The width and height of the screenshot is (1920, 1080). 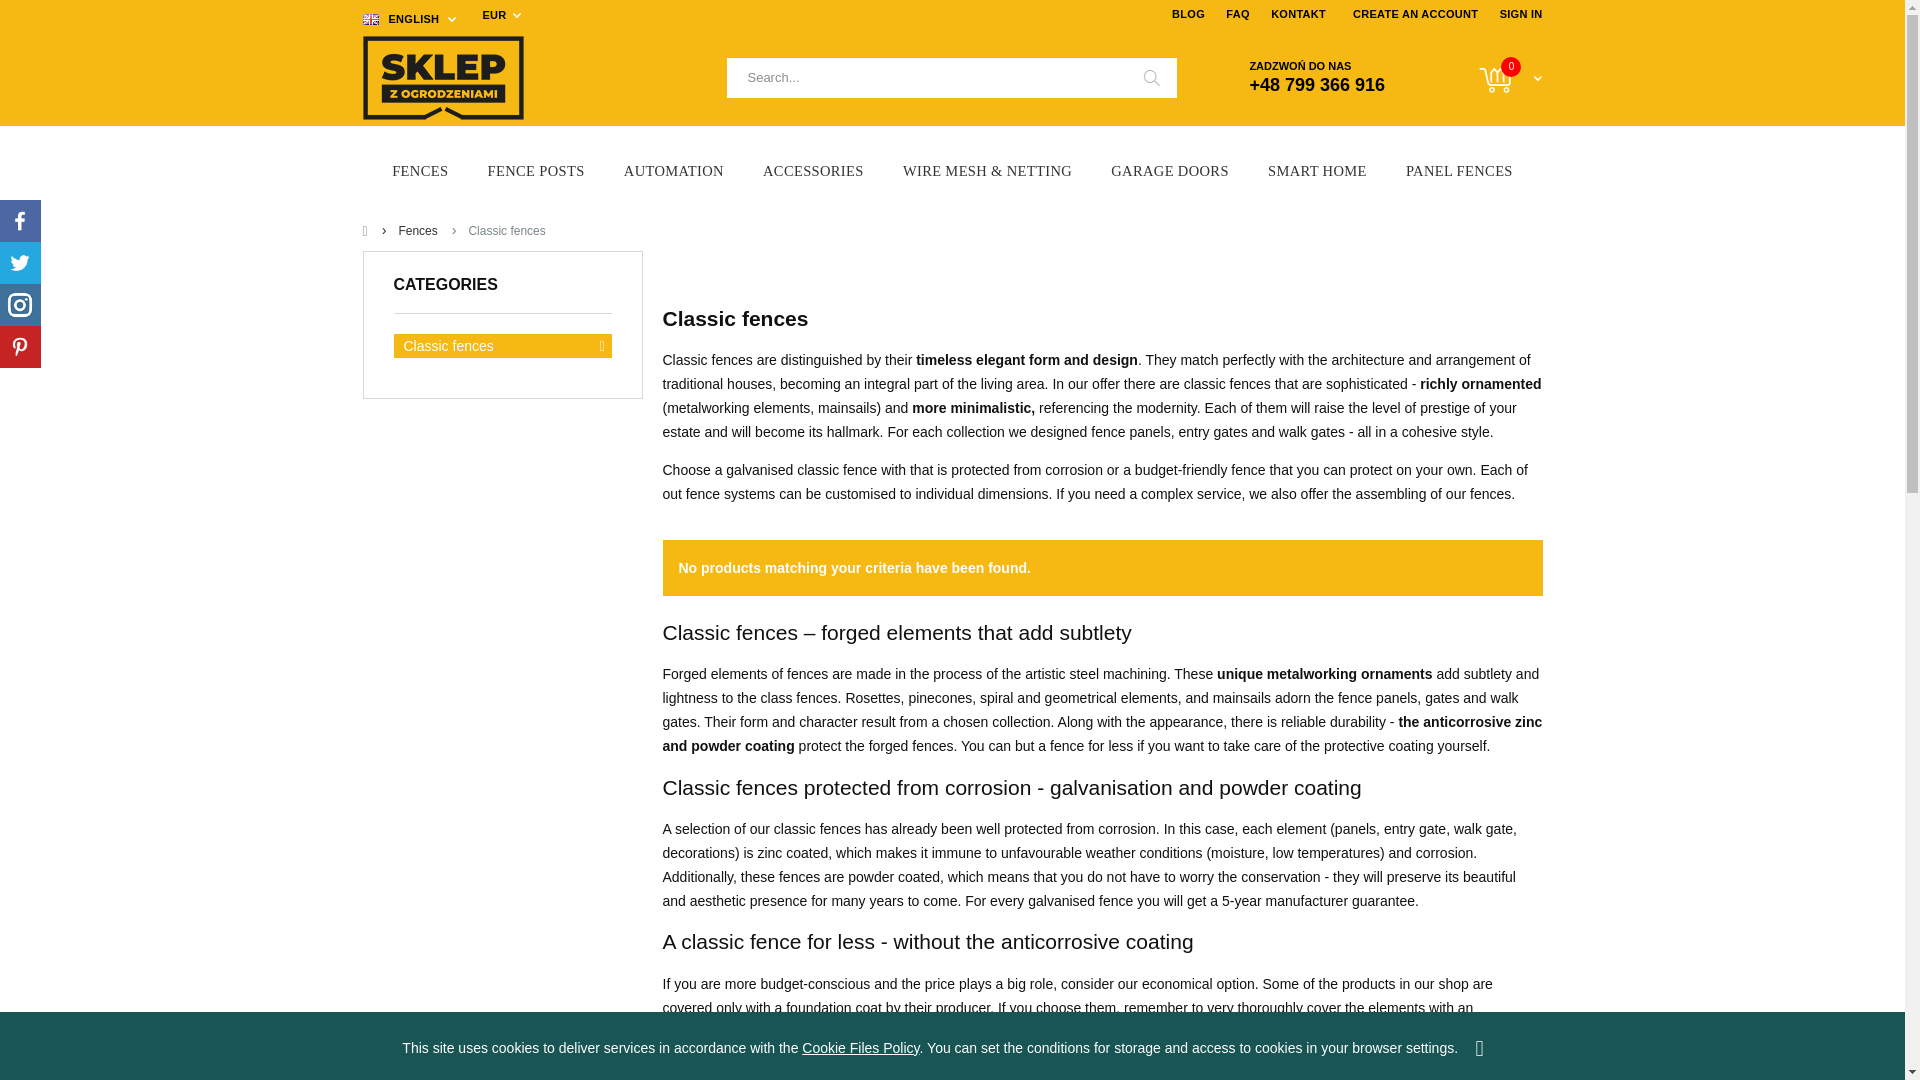 What do you see at coordinates (860, 1048) in the screenshot?
I see `Cookie Files Policy` at bounding box center [860, 1048].